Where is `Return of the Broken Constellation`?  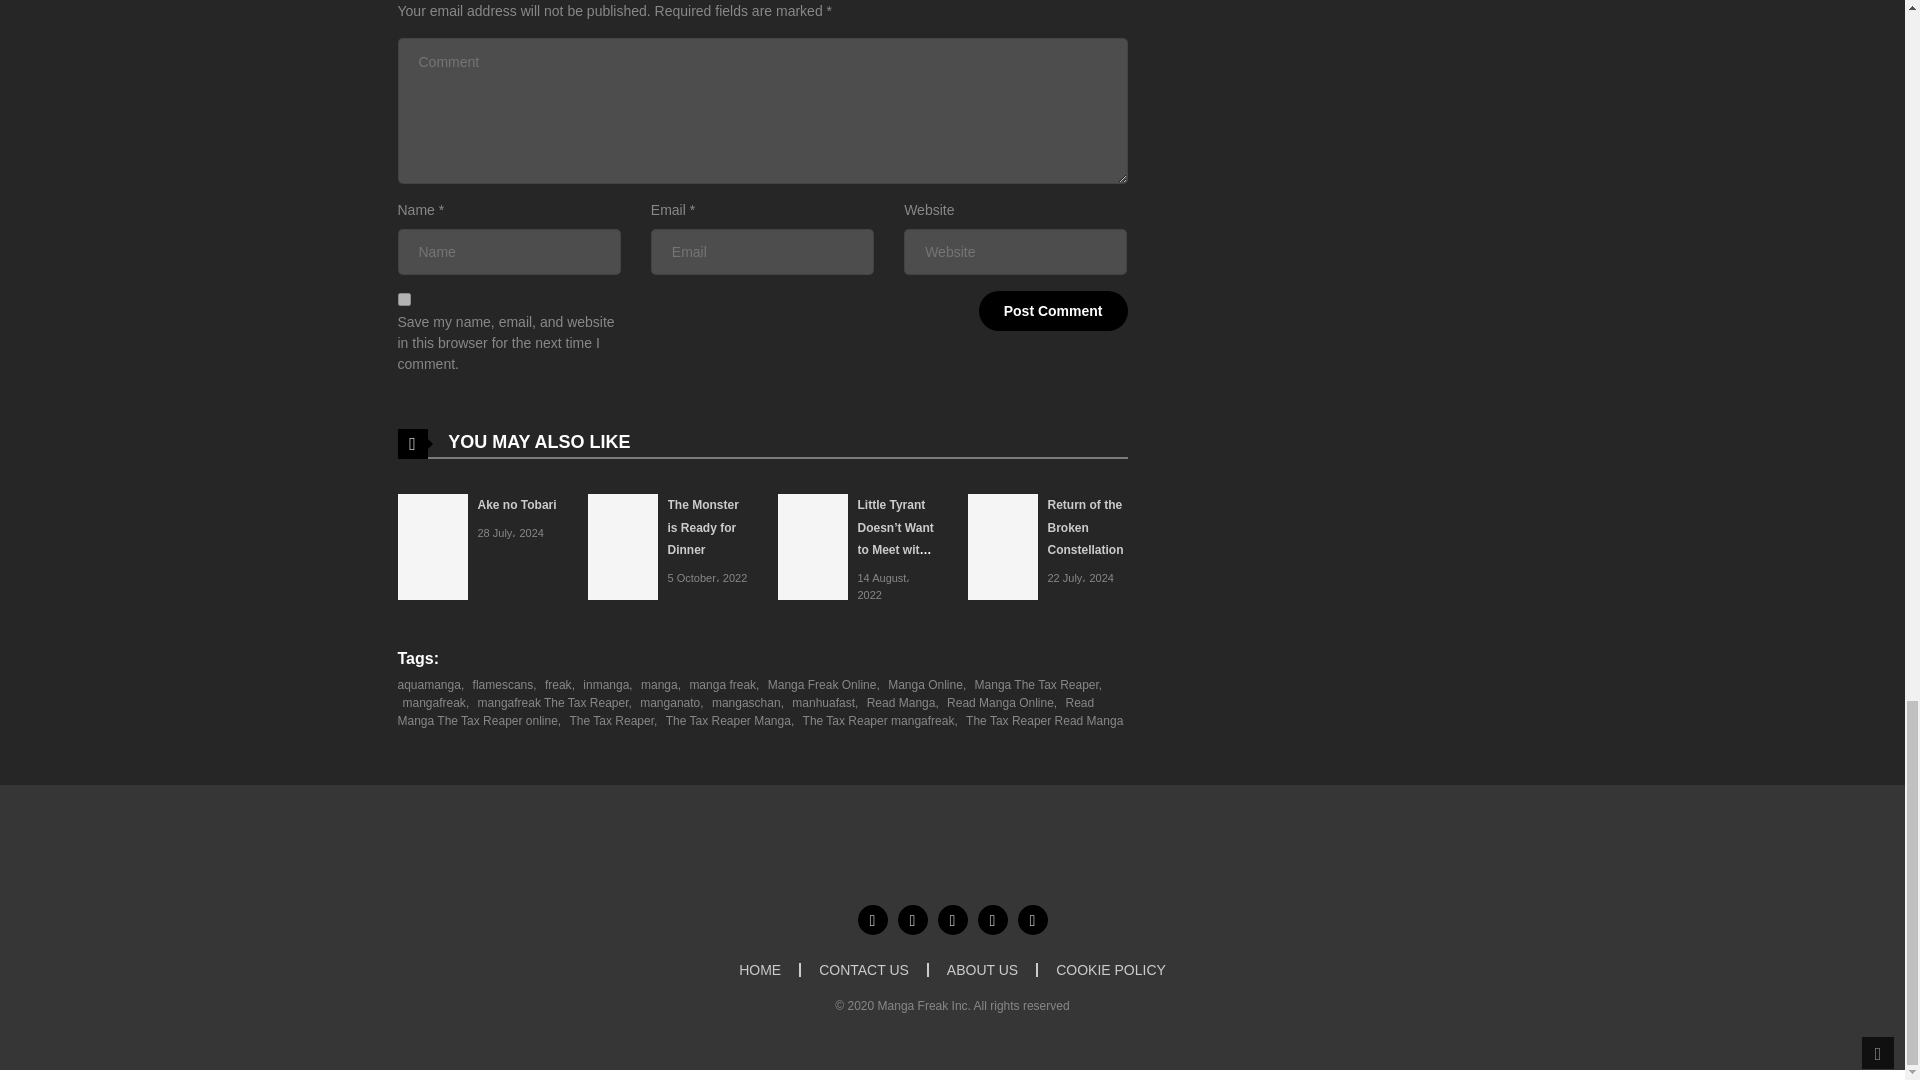
Return of the Broken Constellation is located at coordinates (1002, 546).